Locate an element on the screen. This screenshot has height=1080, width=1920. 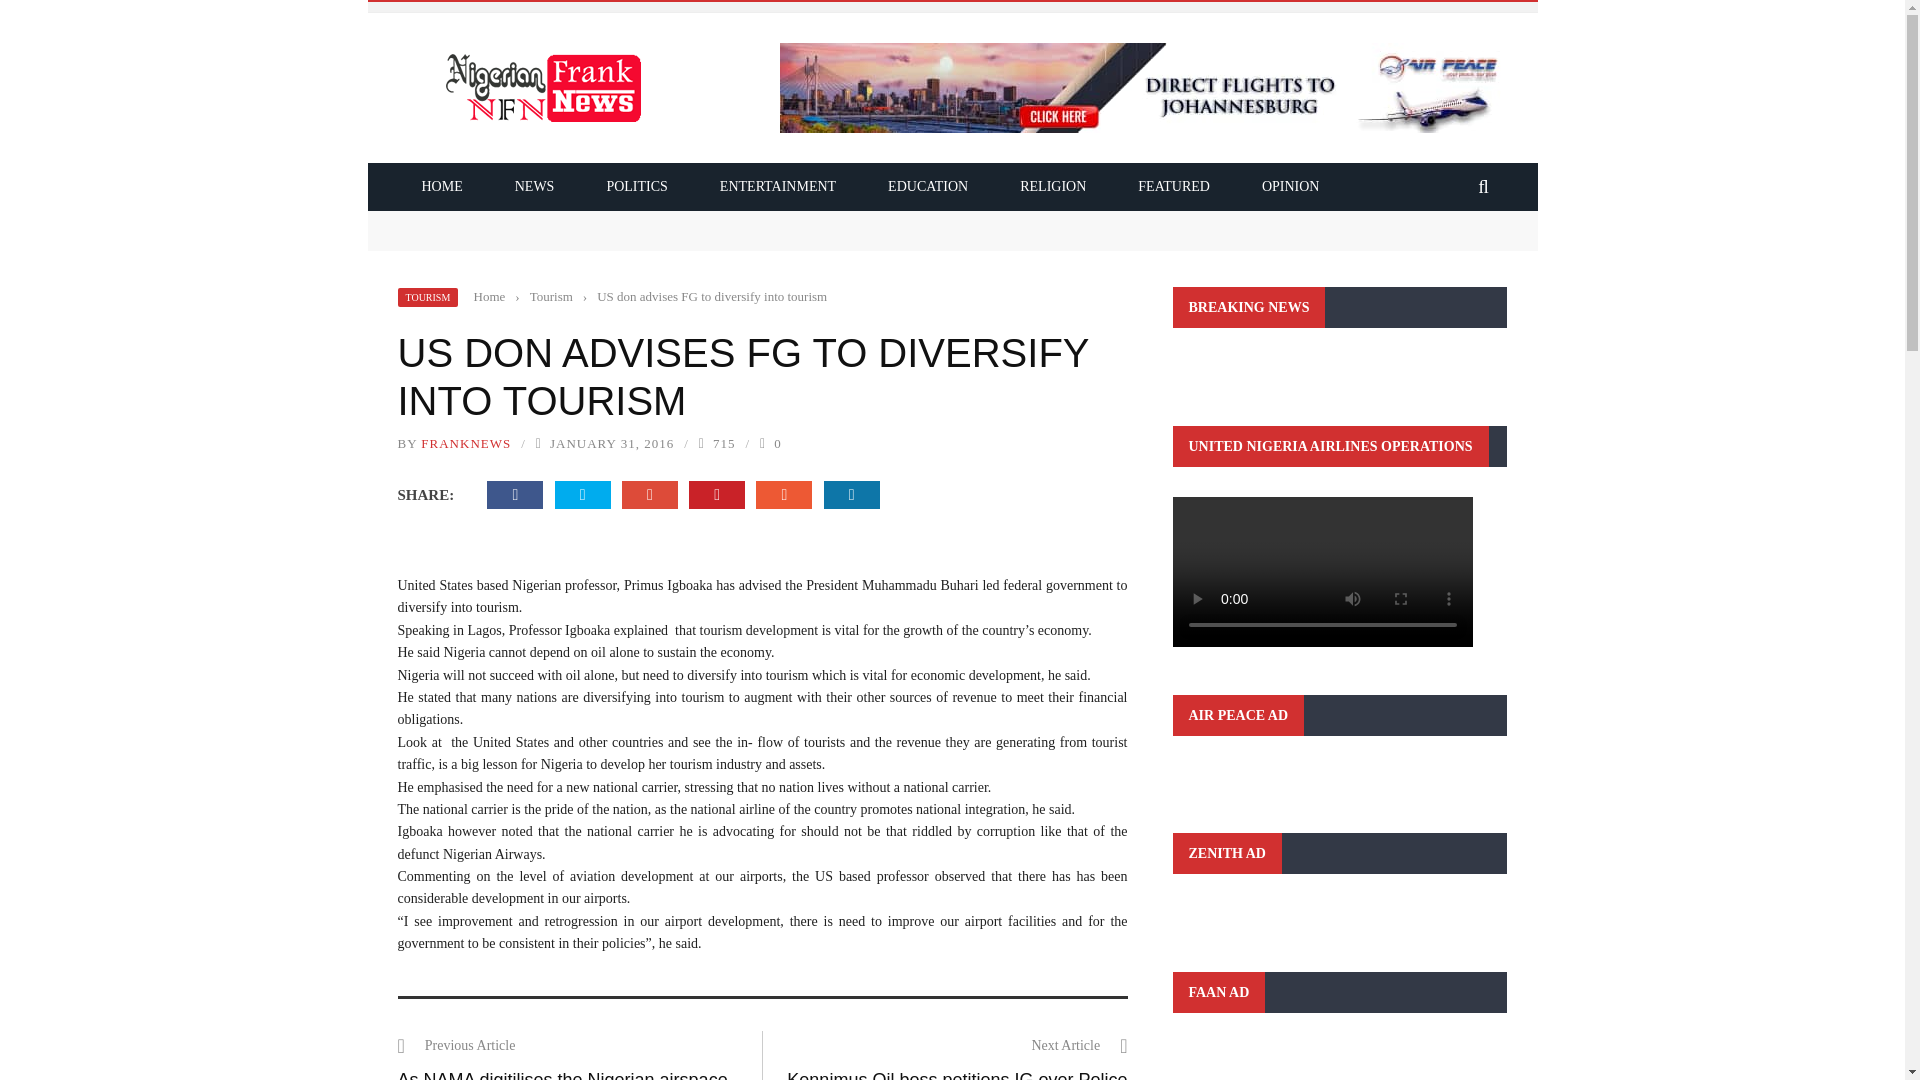
Kennimus Oil boss petitions IG over Police handling ... is located at coordinates (957, 1075).